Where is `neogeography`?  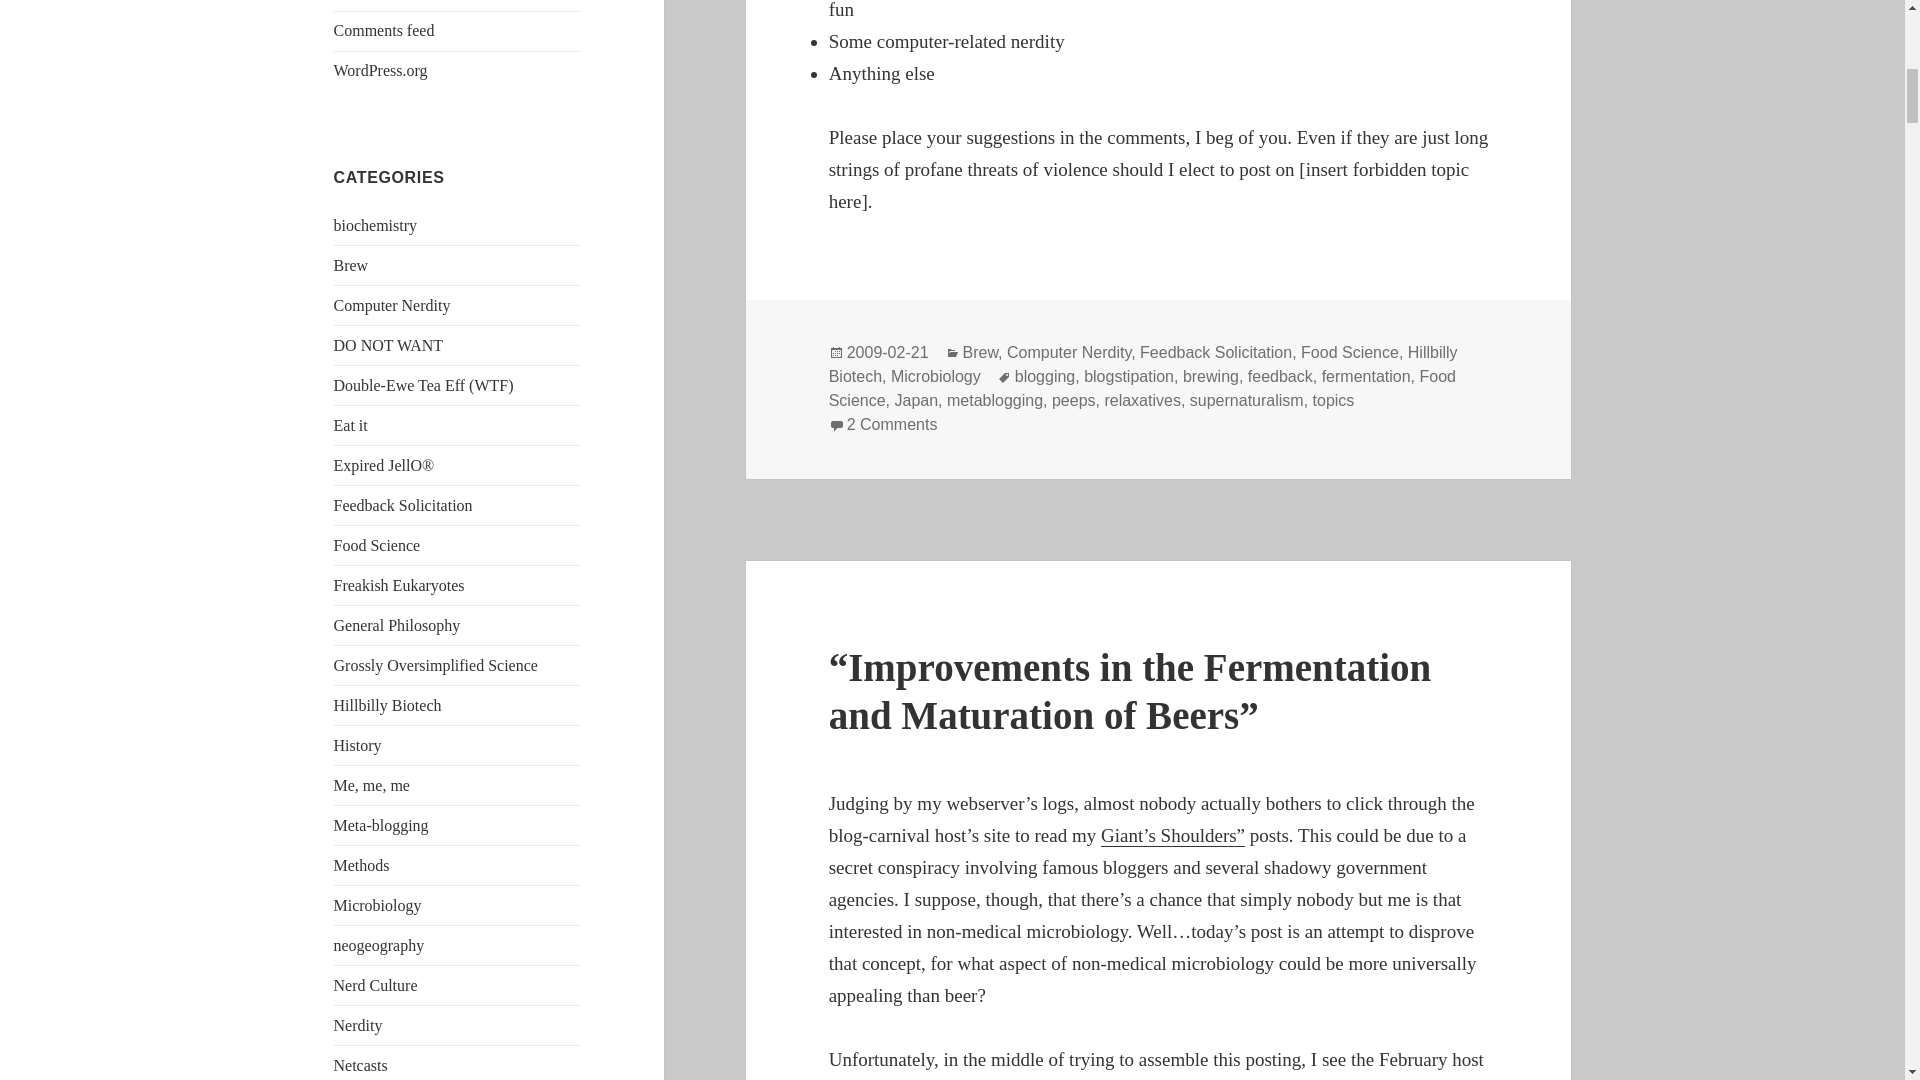
neogeography is located at coordinates (379, 945).